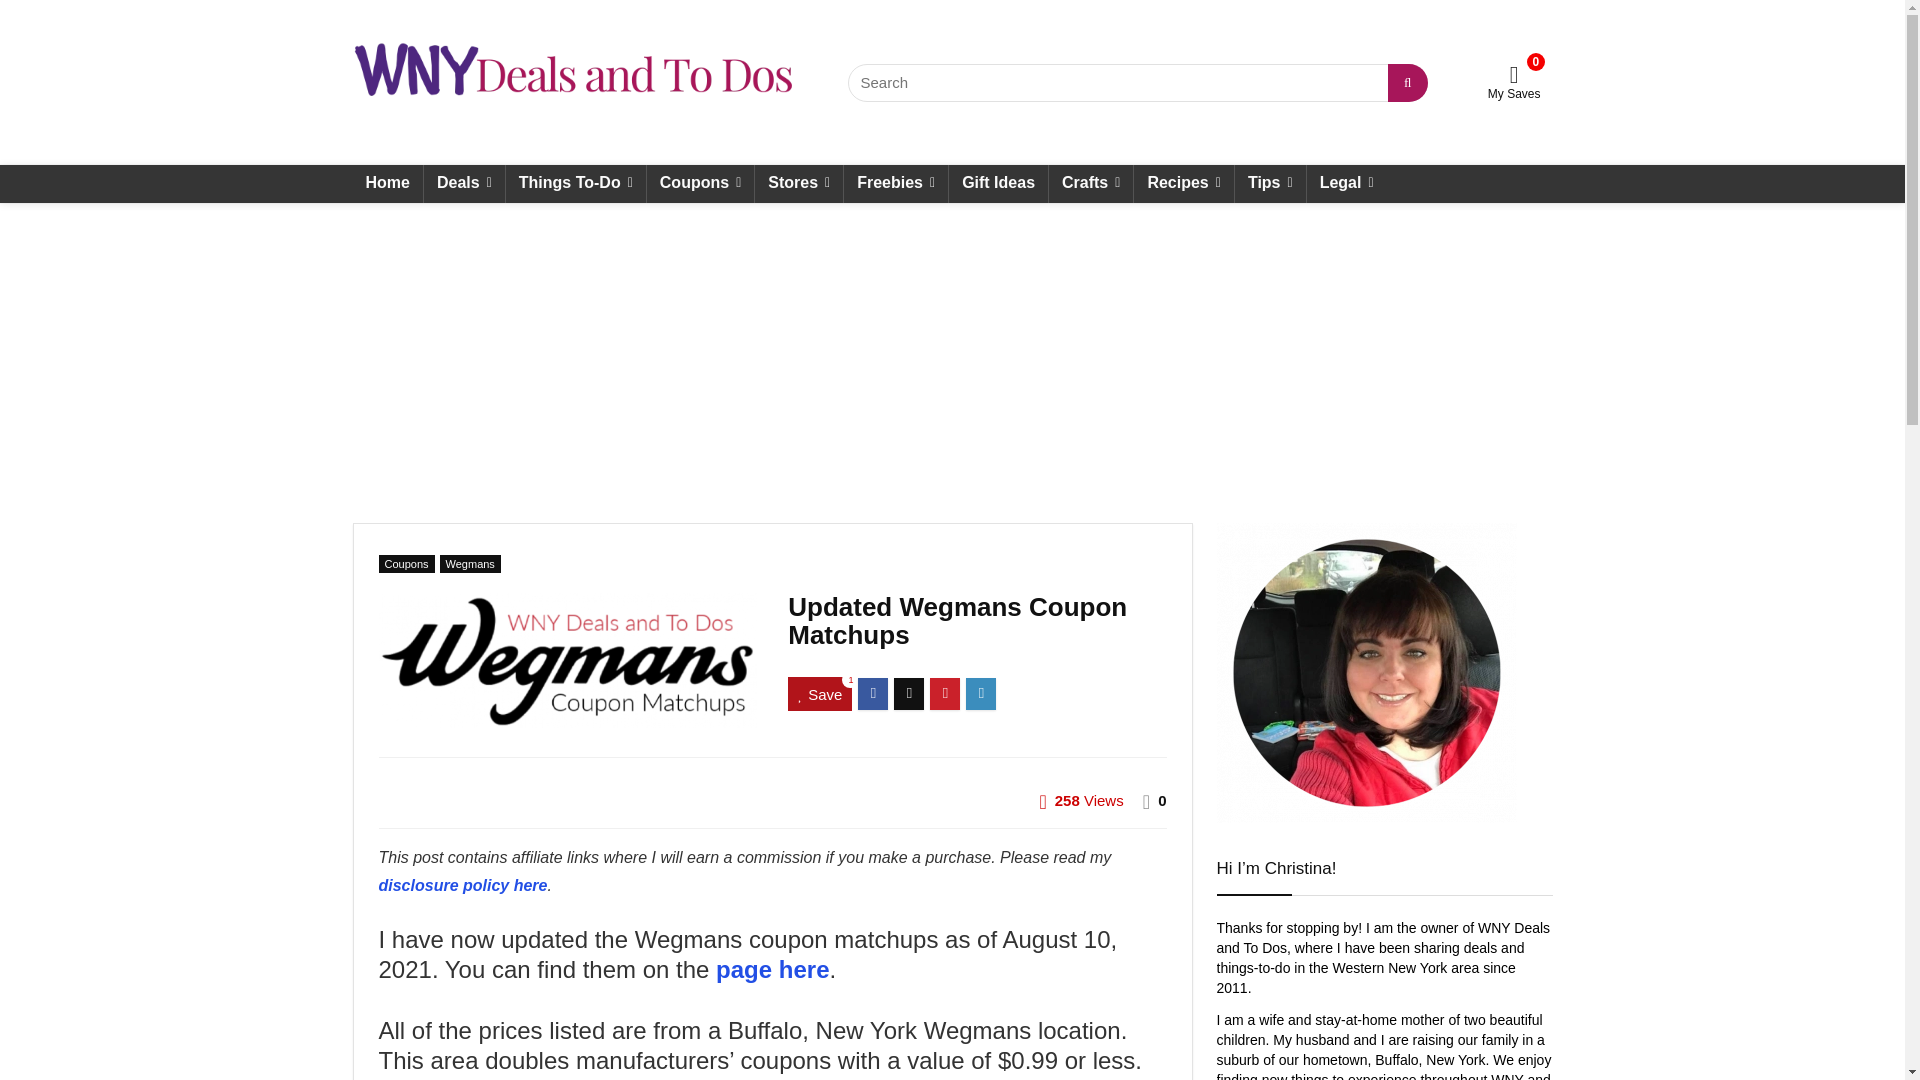  Describe the element at coordinates (470, 564) in the screenshot. I see `View all posts in Wegmans` at that location.